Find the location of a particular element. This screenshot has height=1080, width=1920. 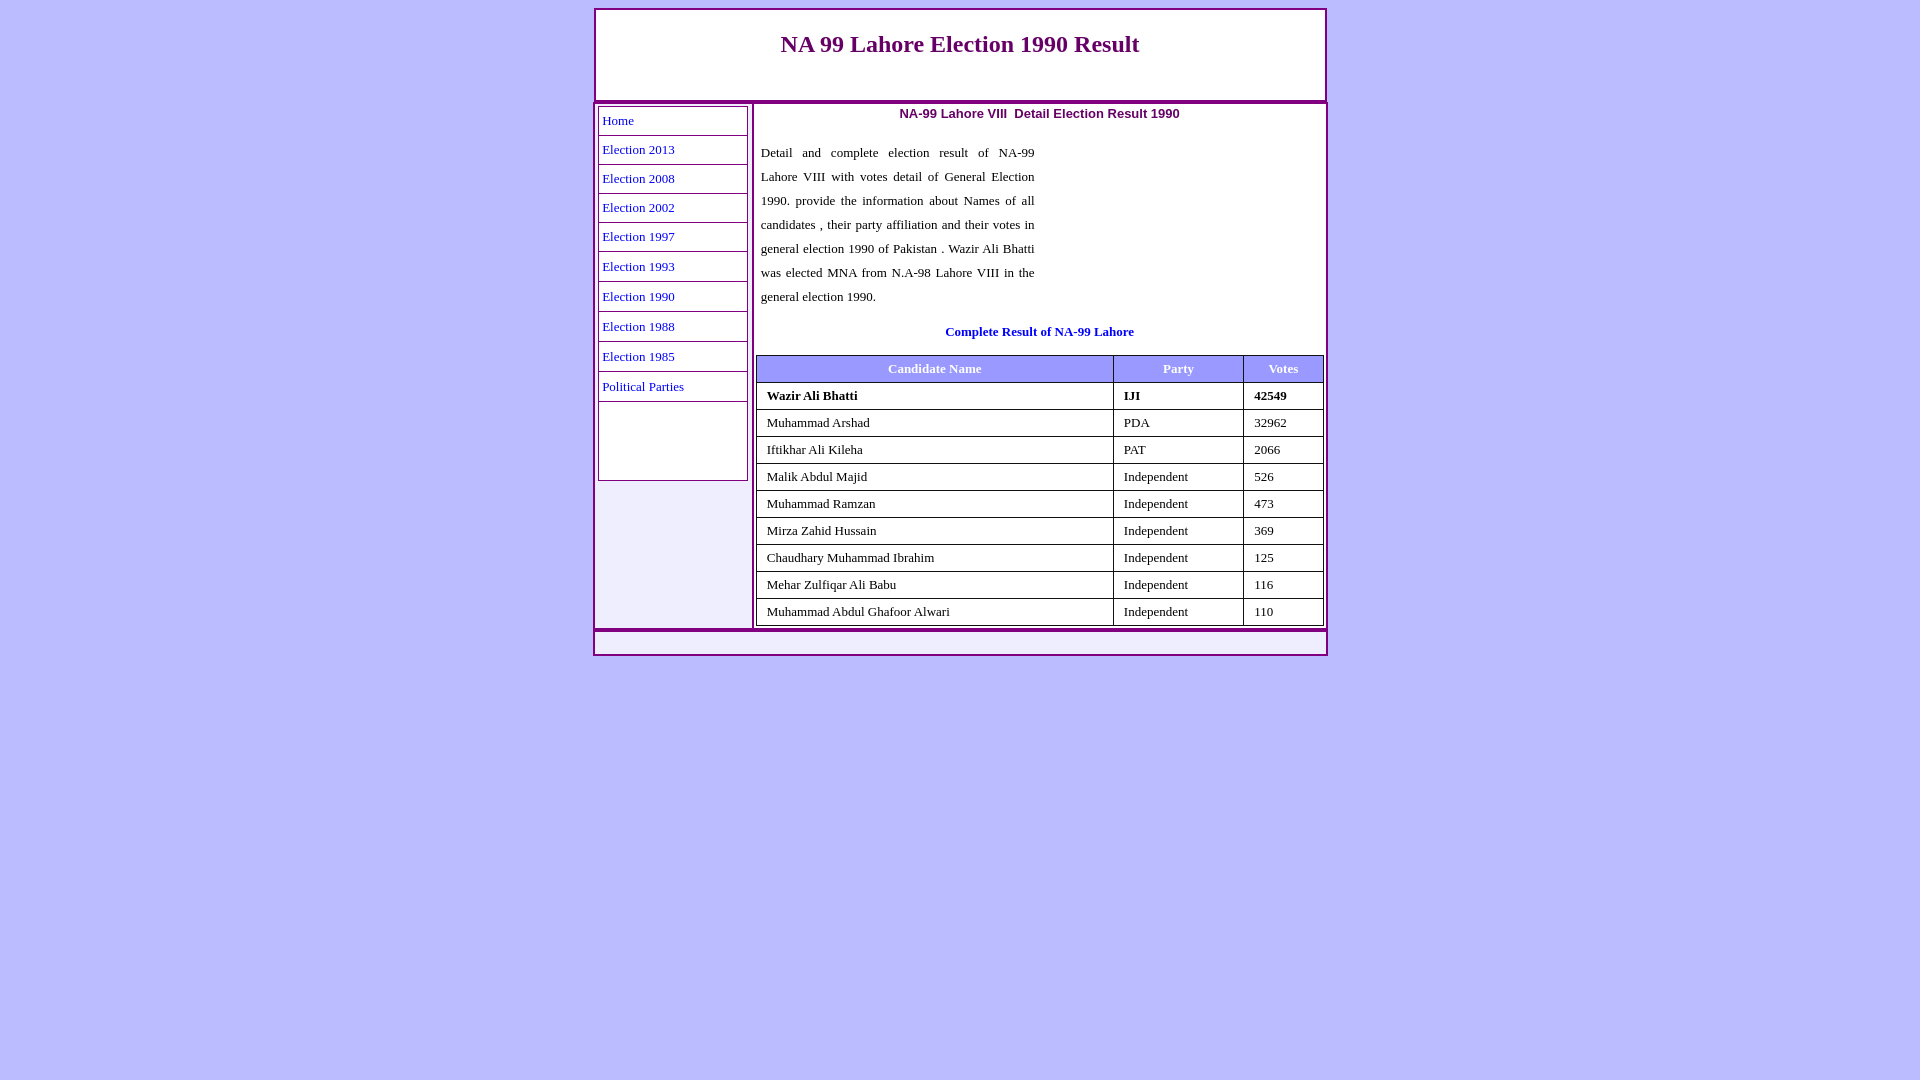

Election 1997 is located at coordinates (638, 235).